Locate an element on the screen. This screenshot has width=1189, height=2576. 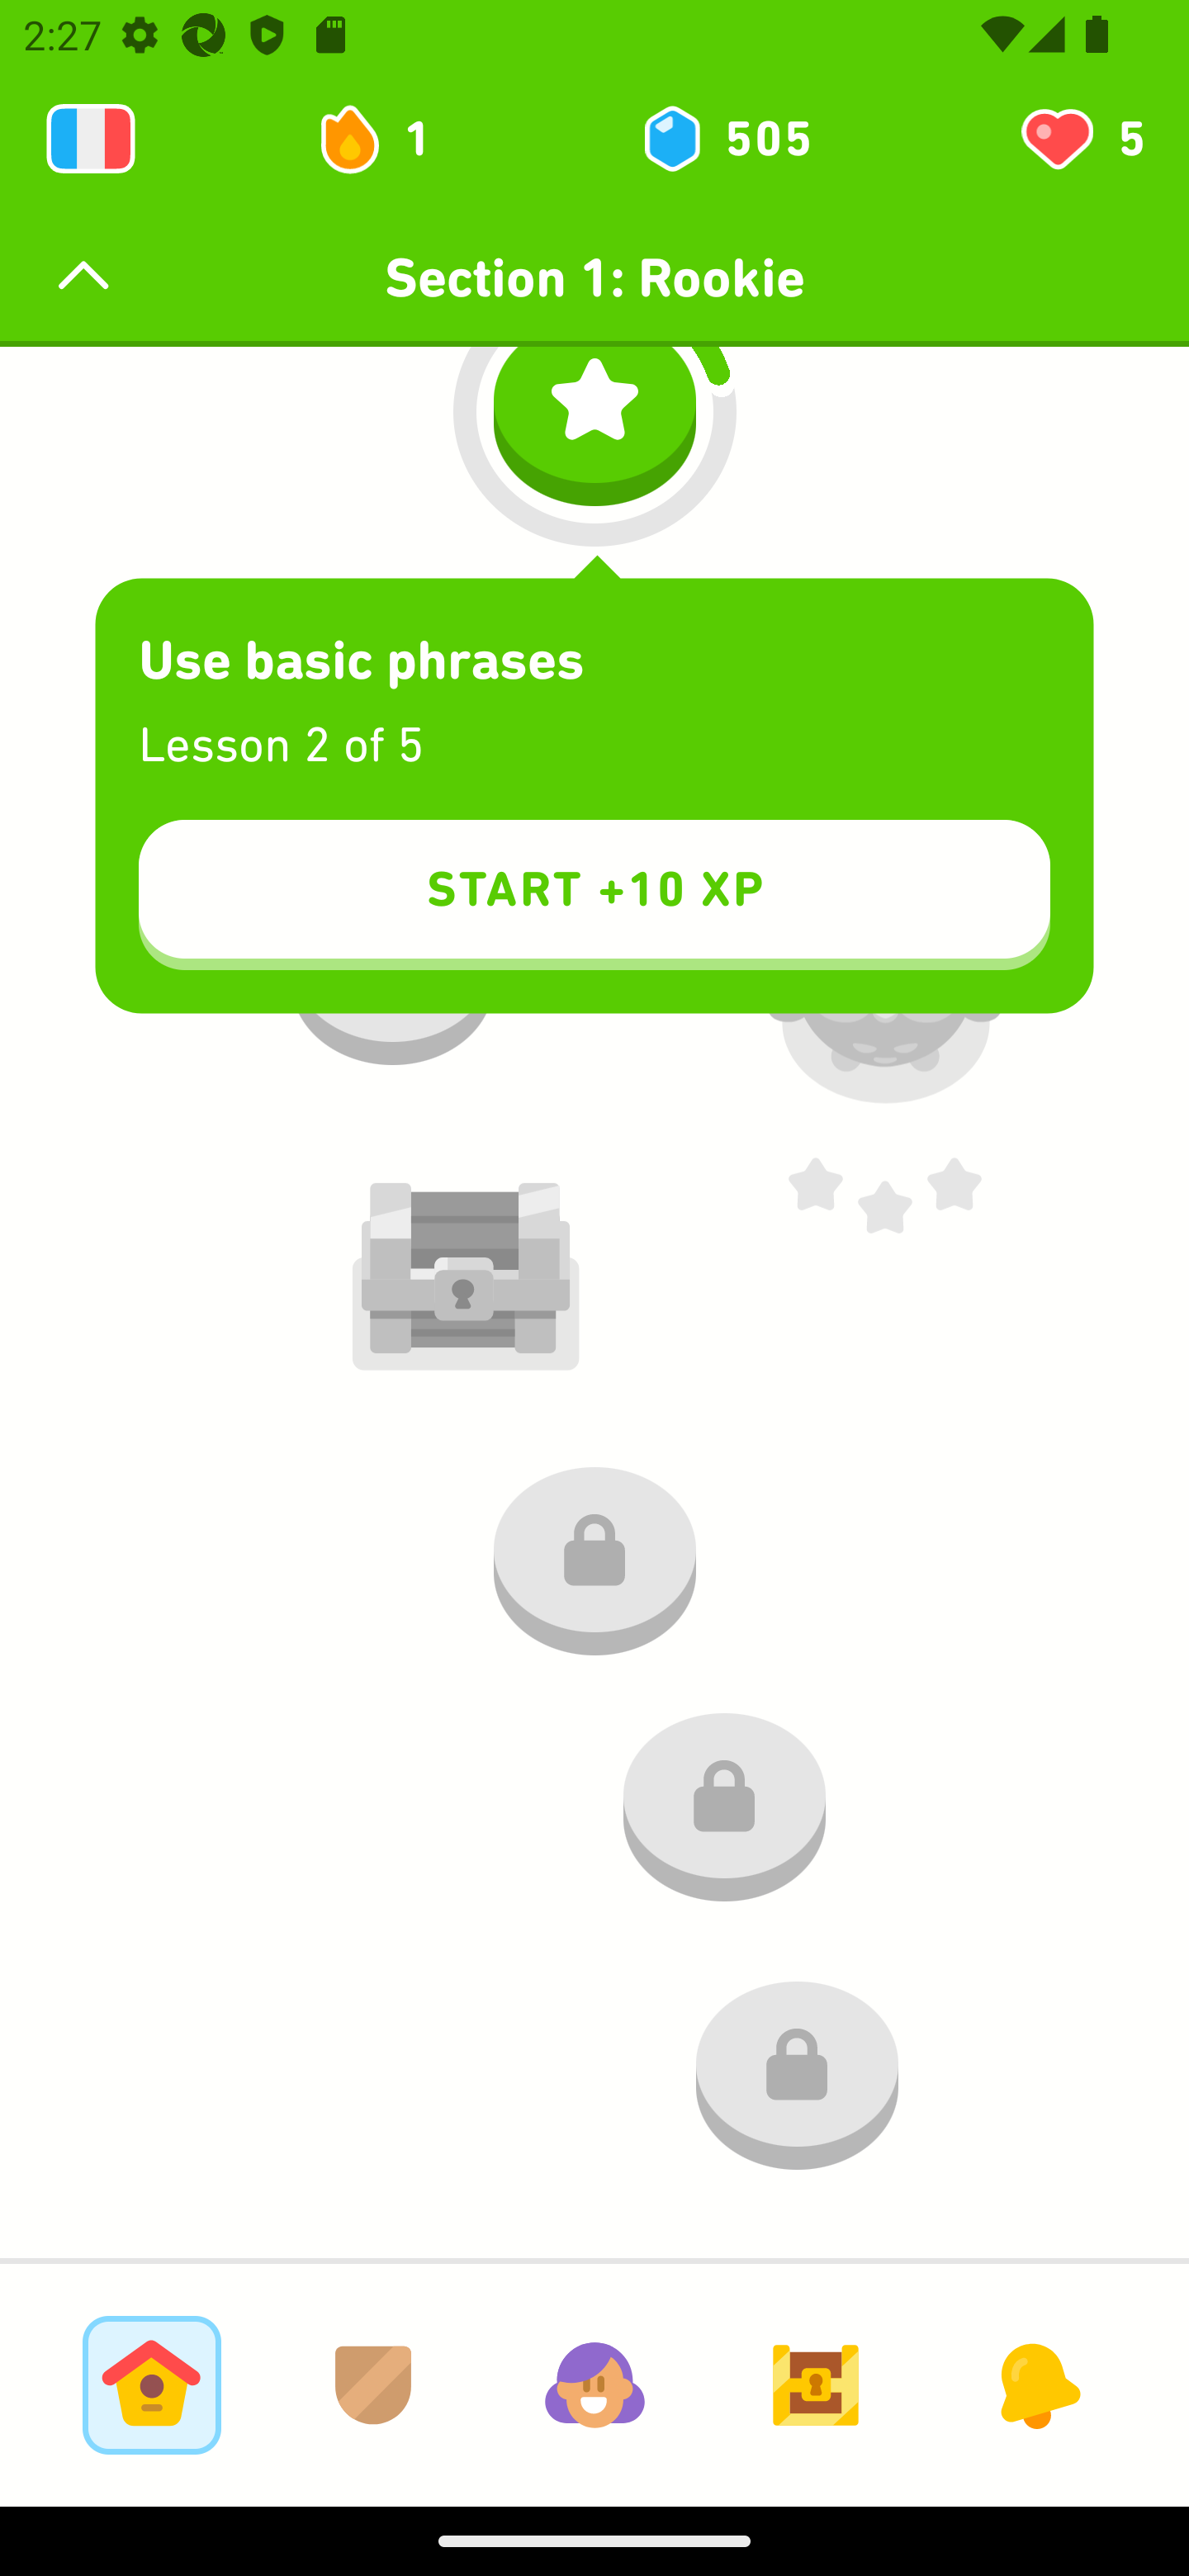
Learn Tab is located at coordinates (151, 2384).